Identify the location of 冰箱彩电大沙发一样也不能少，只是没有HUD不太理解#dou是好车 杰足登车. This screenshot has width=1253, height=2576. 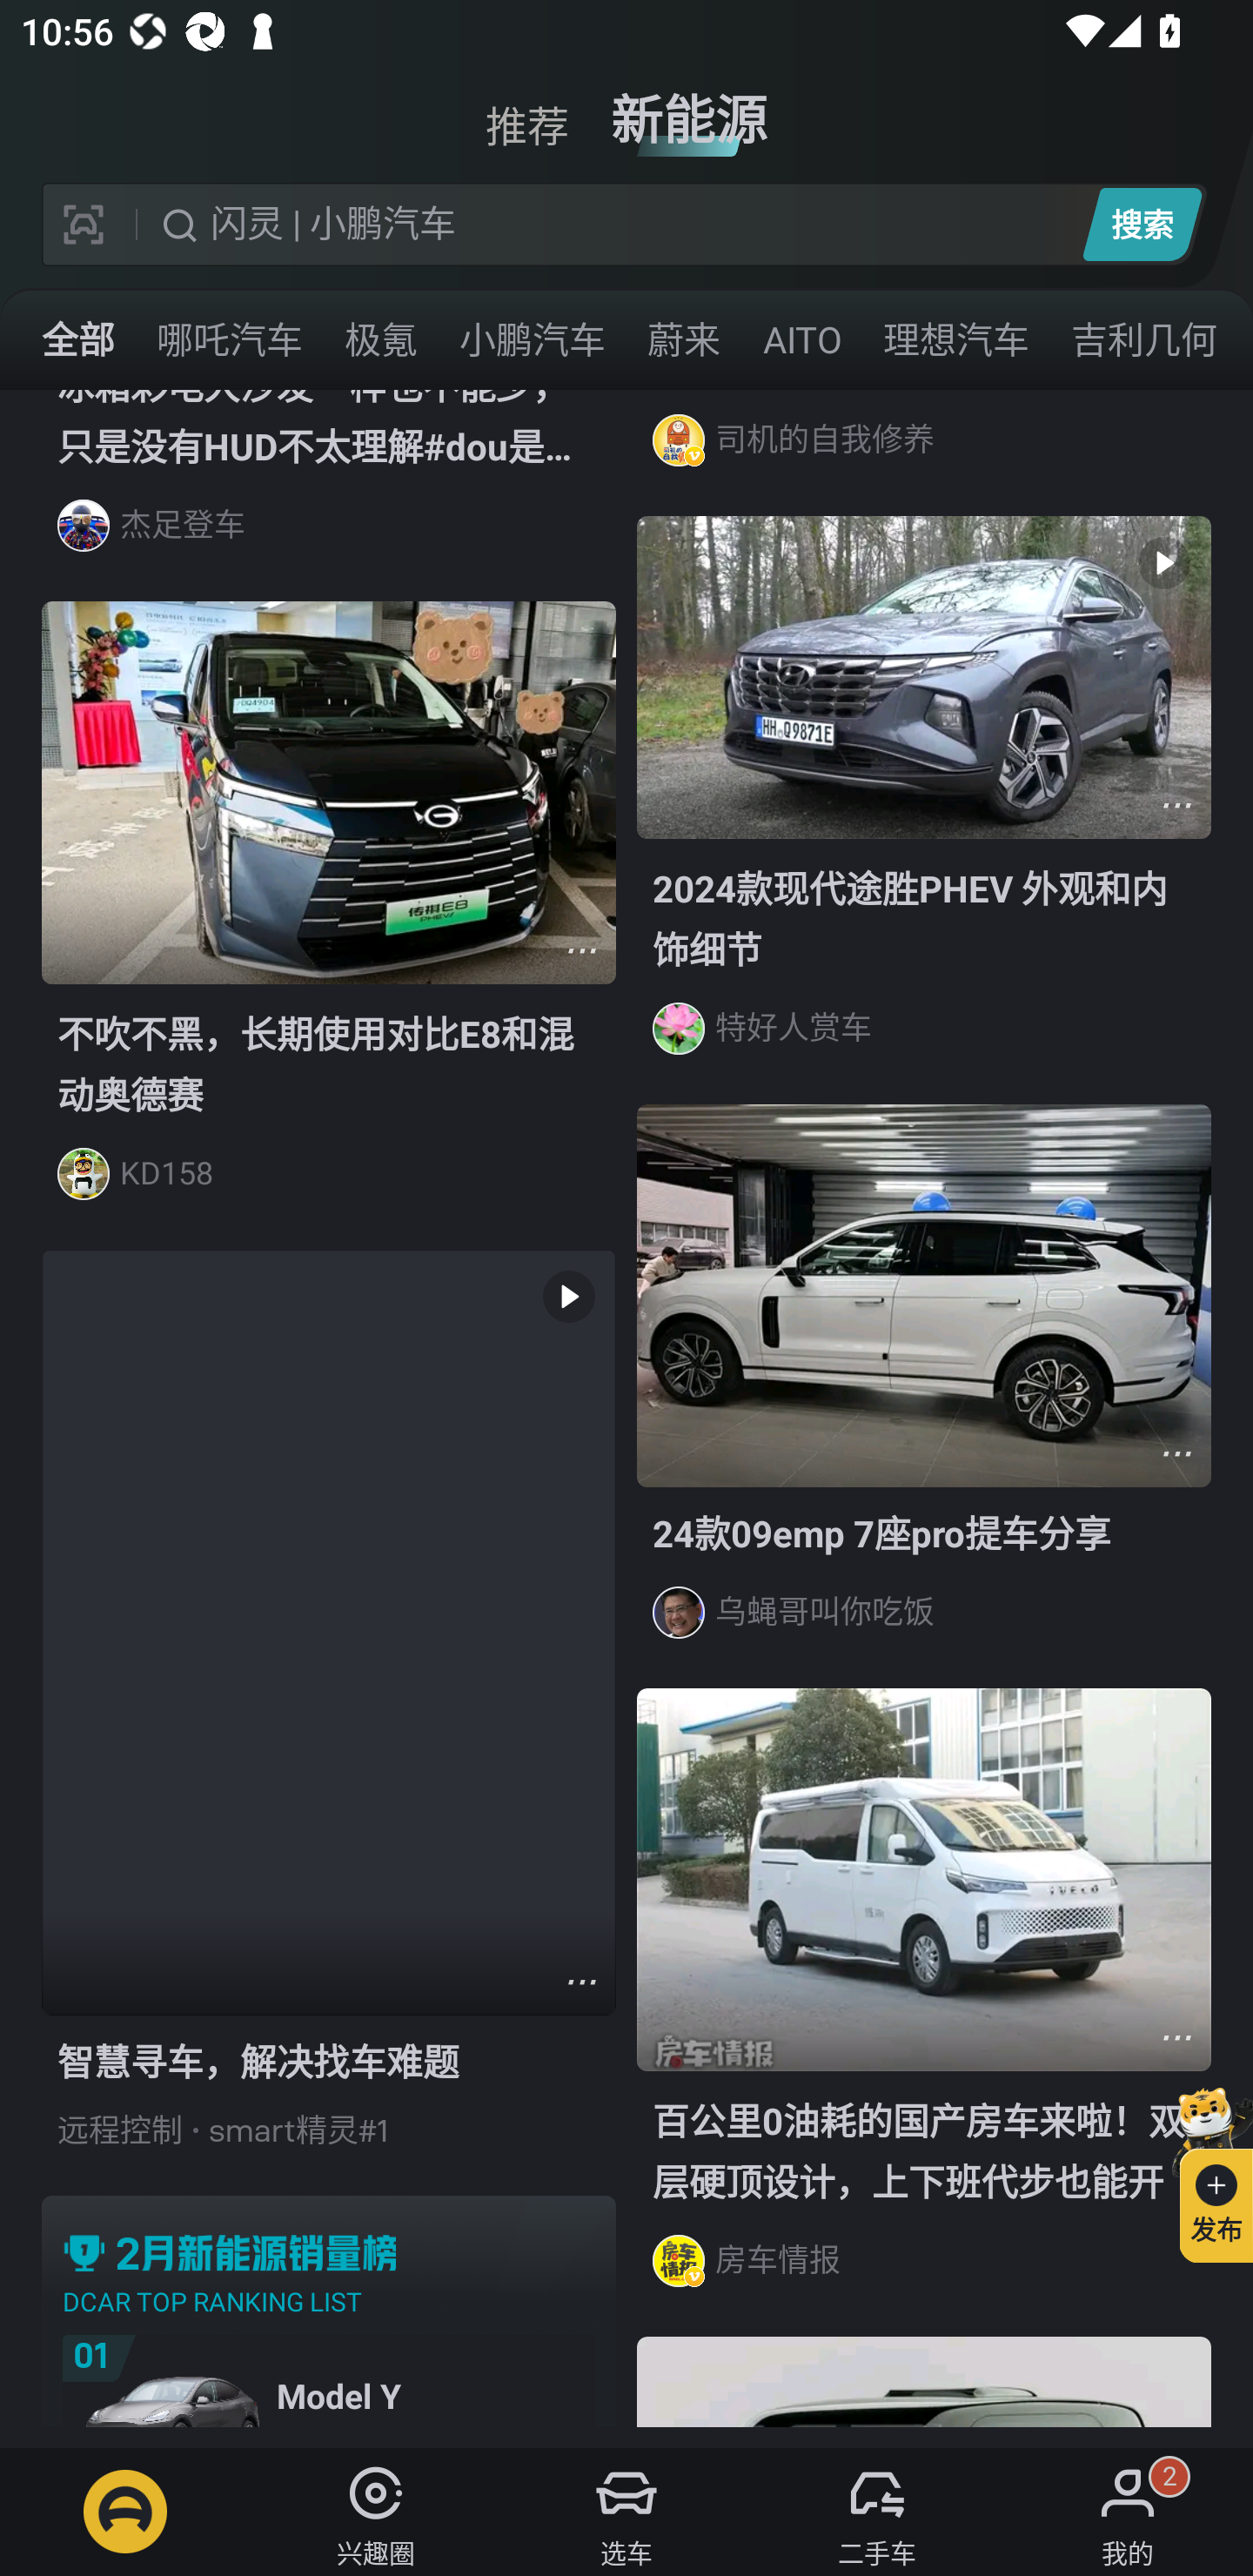
(329, 494).